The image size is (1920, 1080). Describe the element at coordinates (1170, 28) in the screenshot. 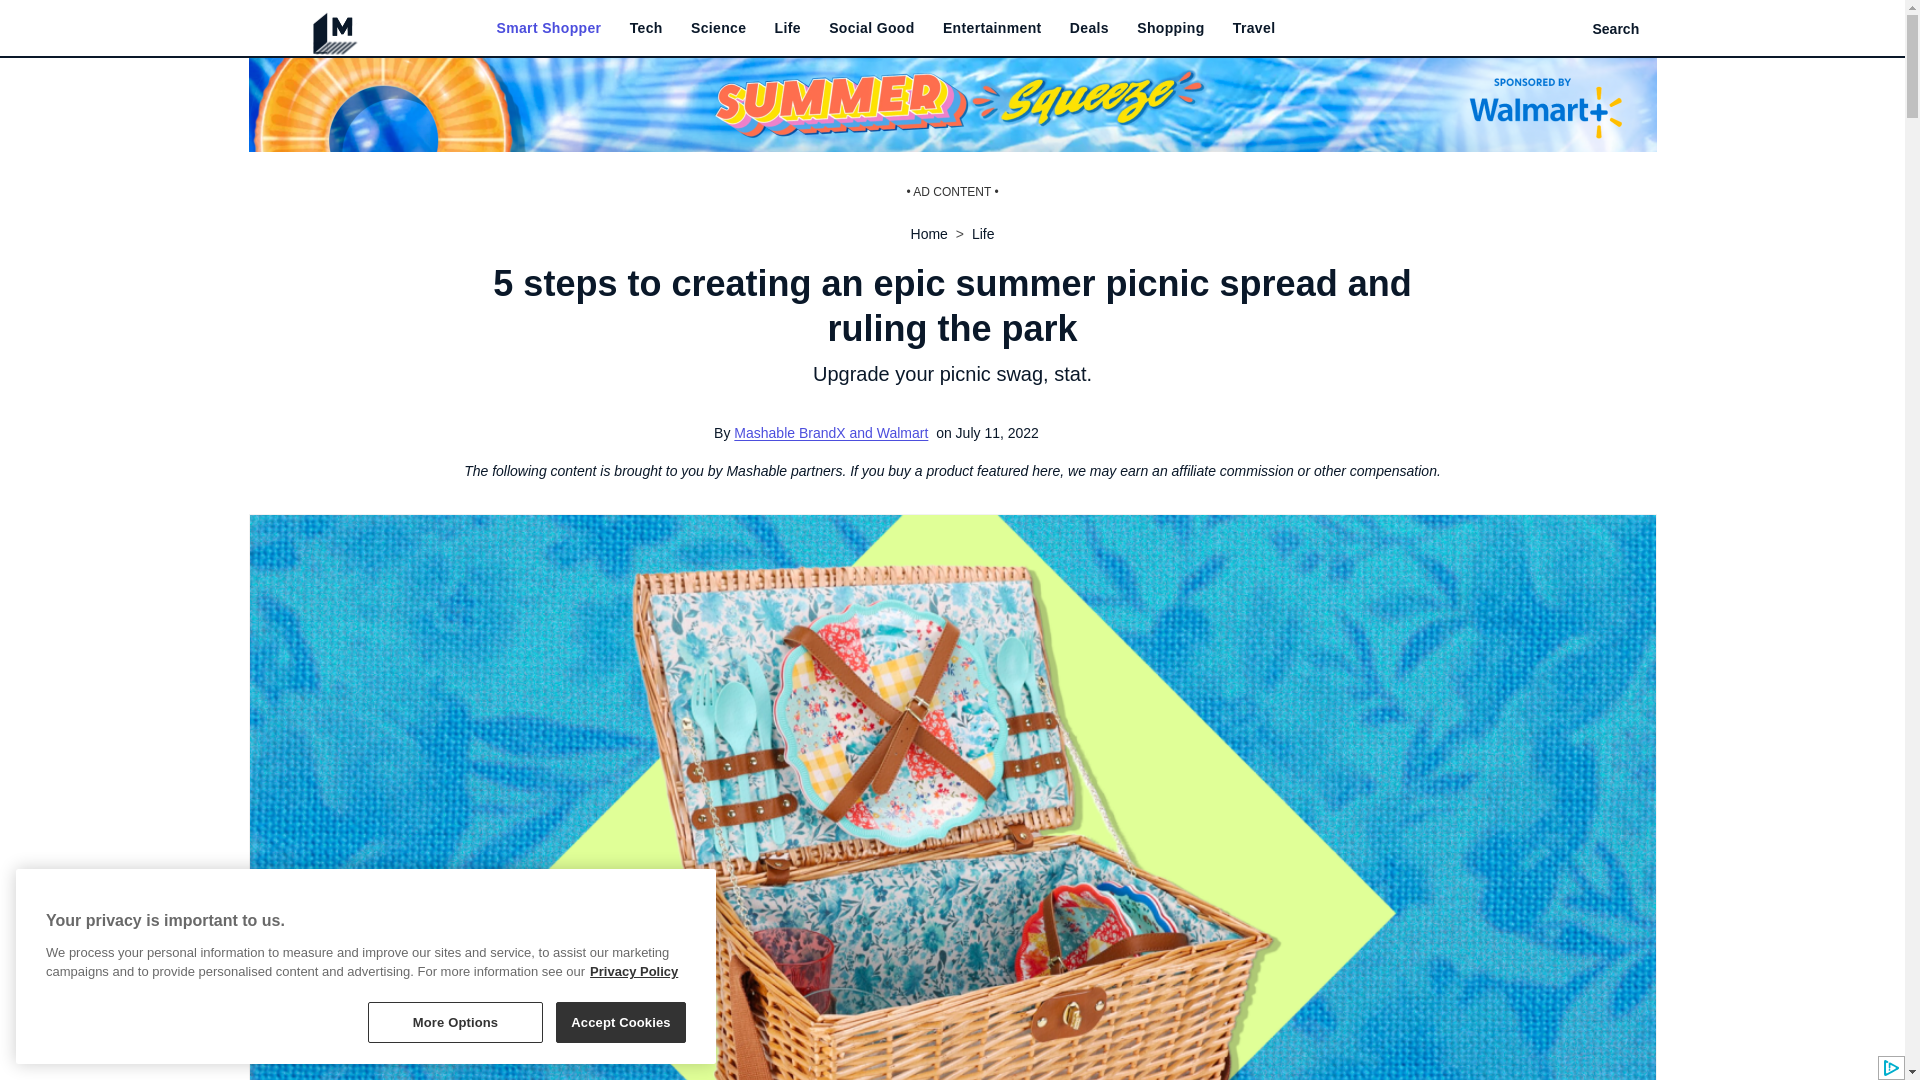

I see `Shopping` at that location.